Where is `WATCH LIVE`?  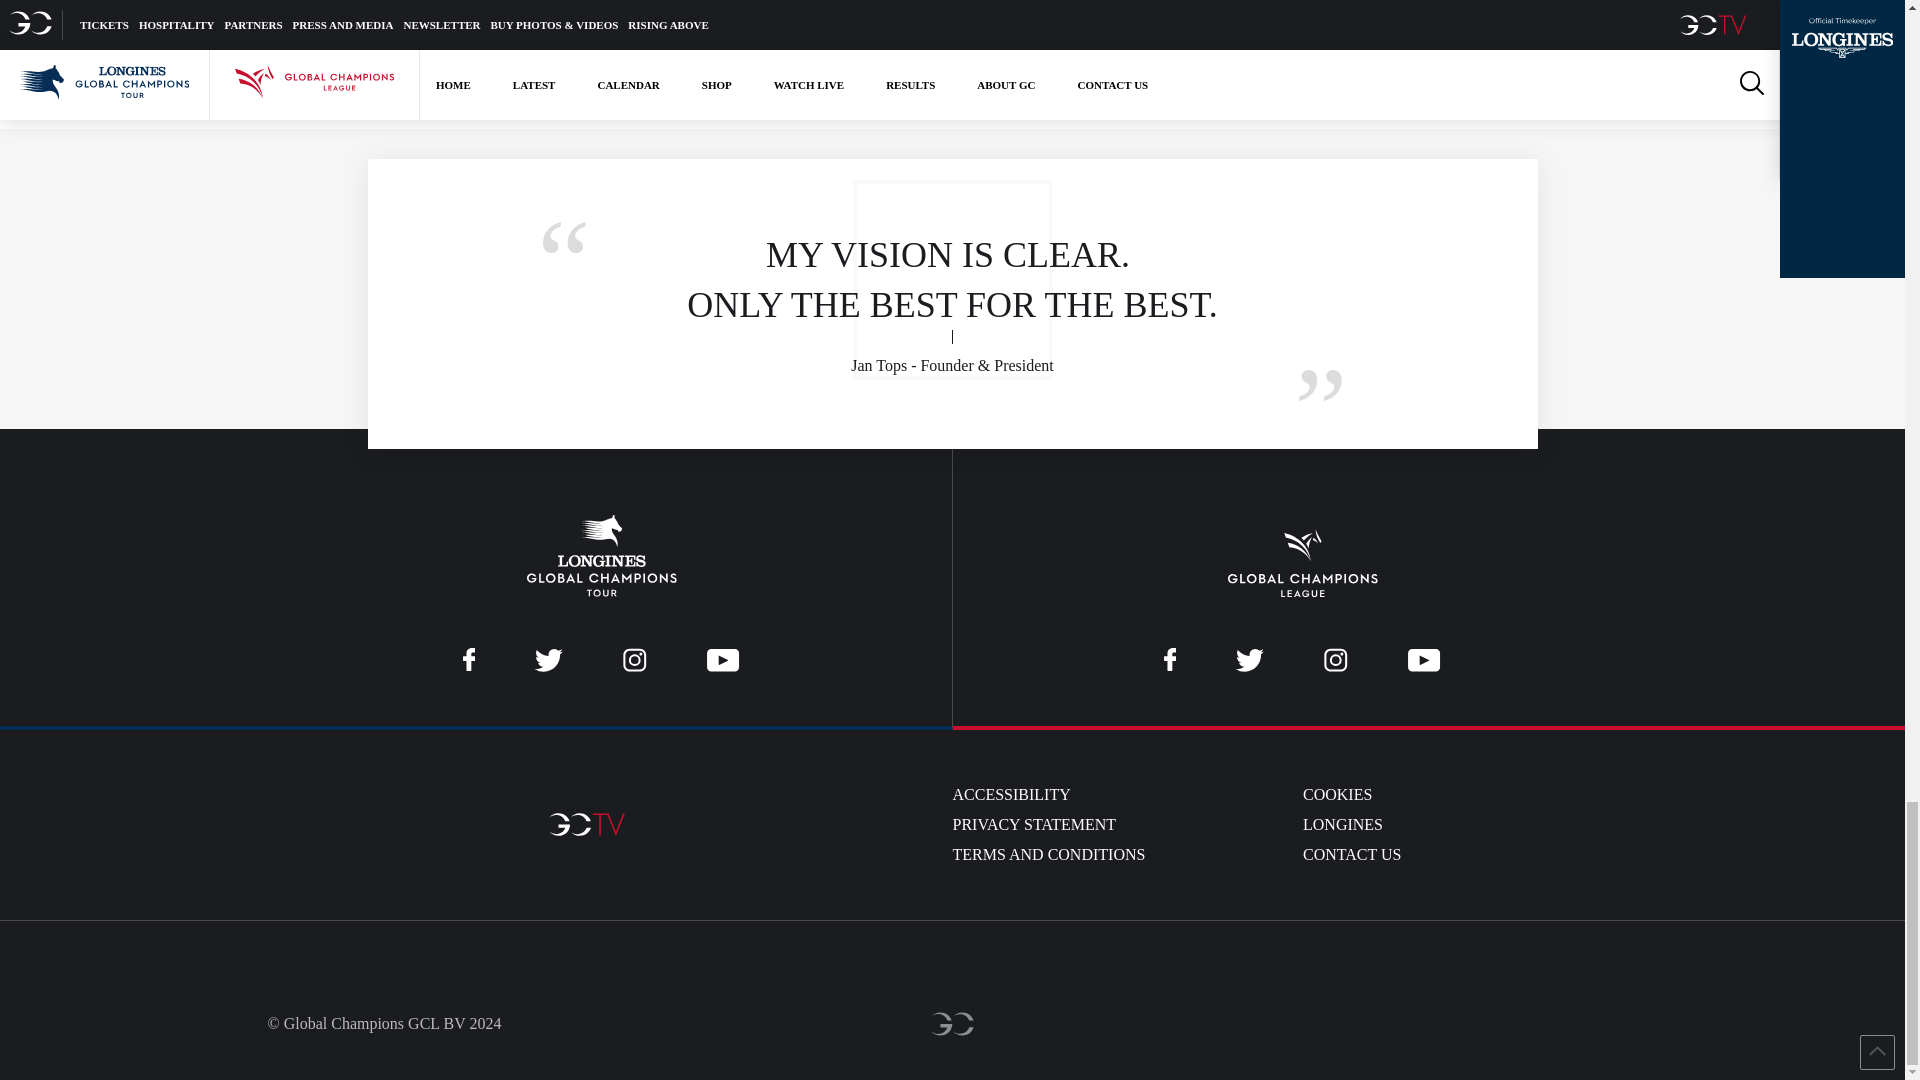 WATCH LIVE is located at coordinates (542, 12).